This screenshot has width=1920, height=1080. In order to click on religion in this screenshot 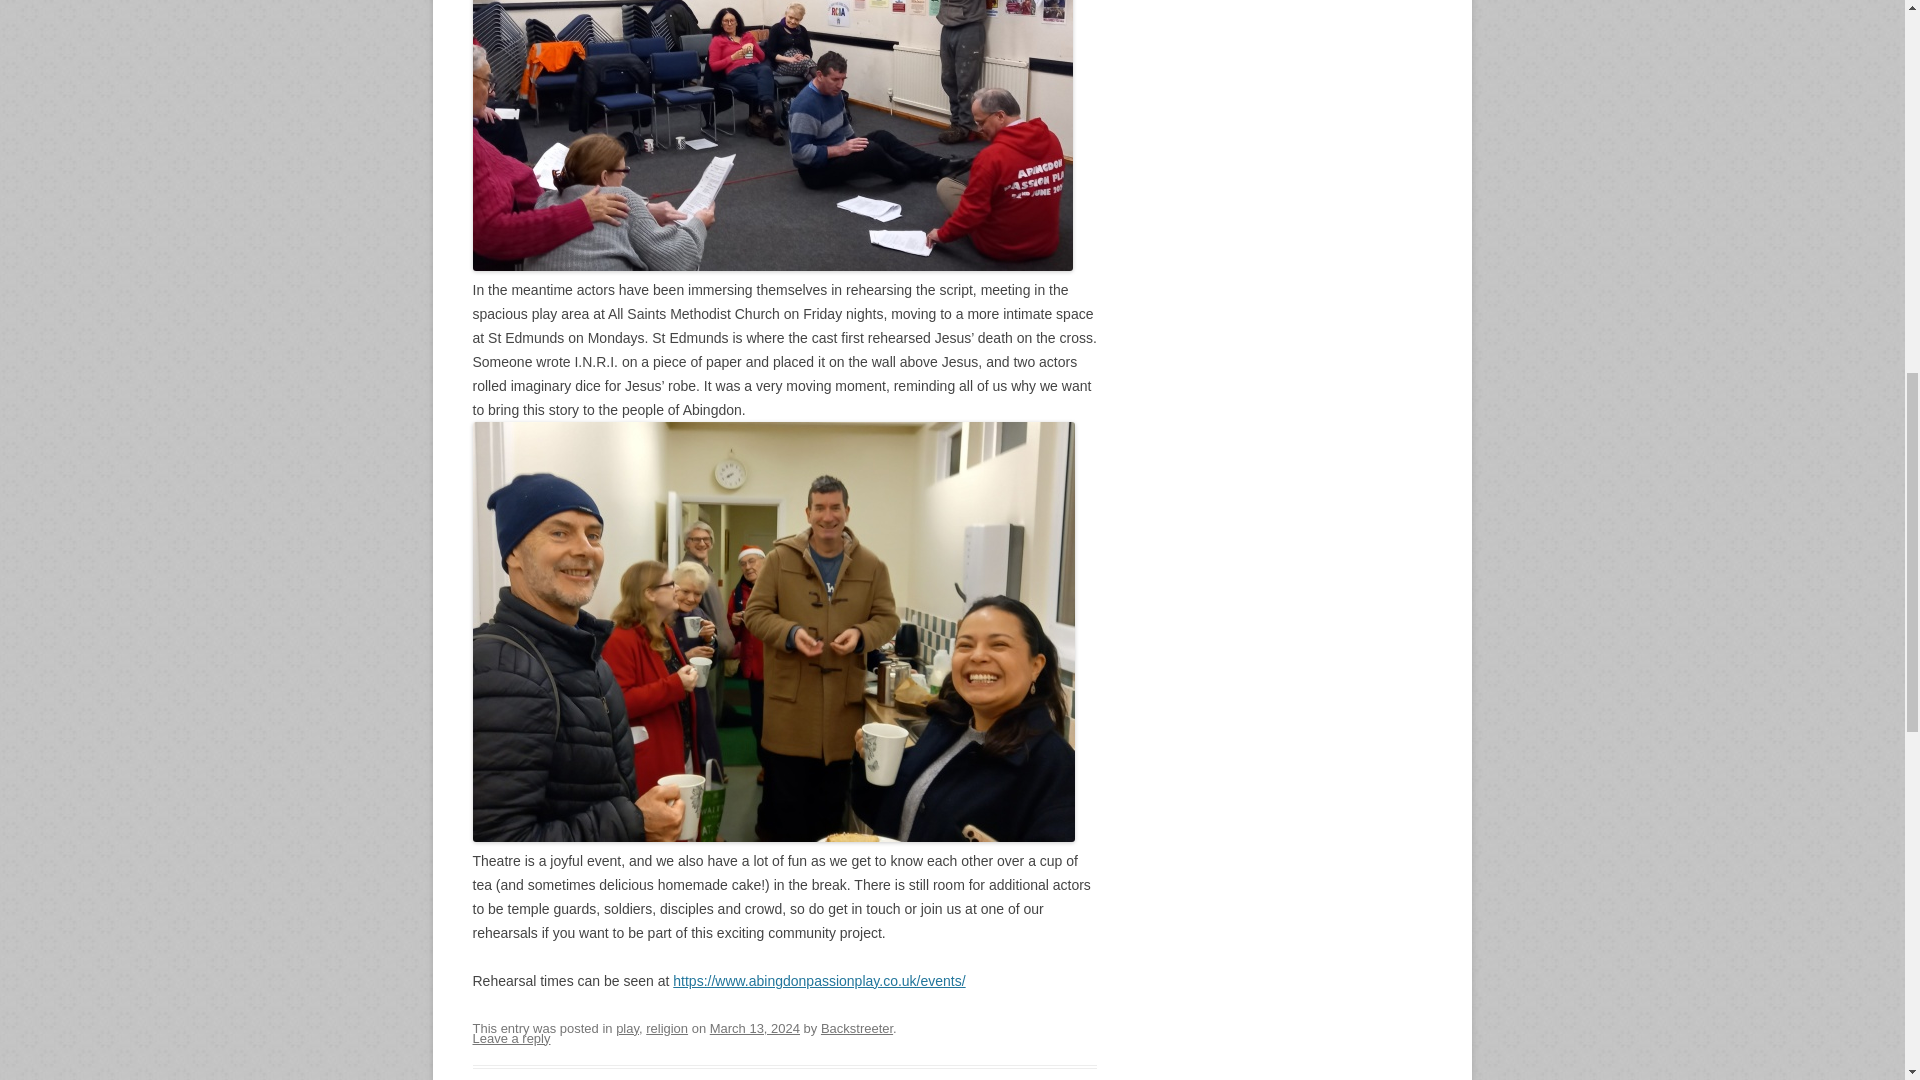, I will do `click(666, 1028)`.